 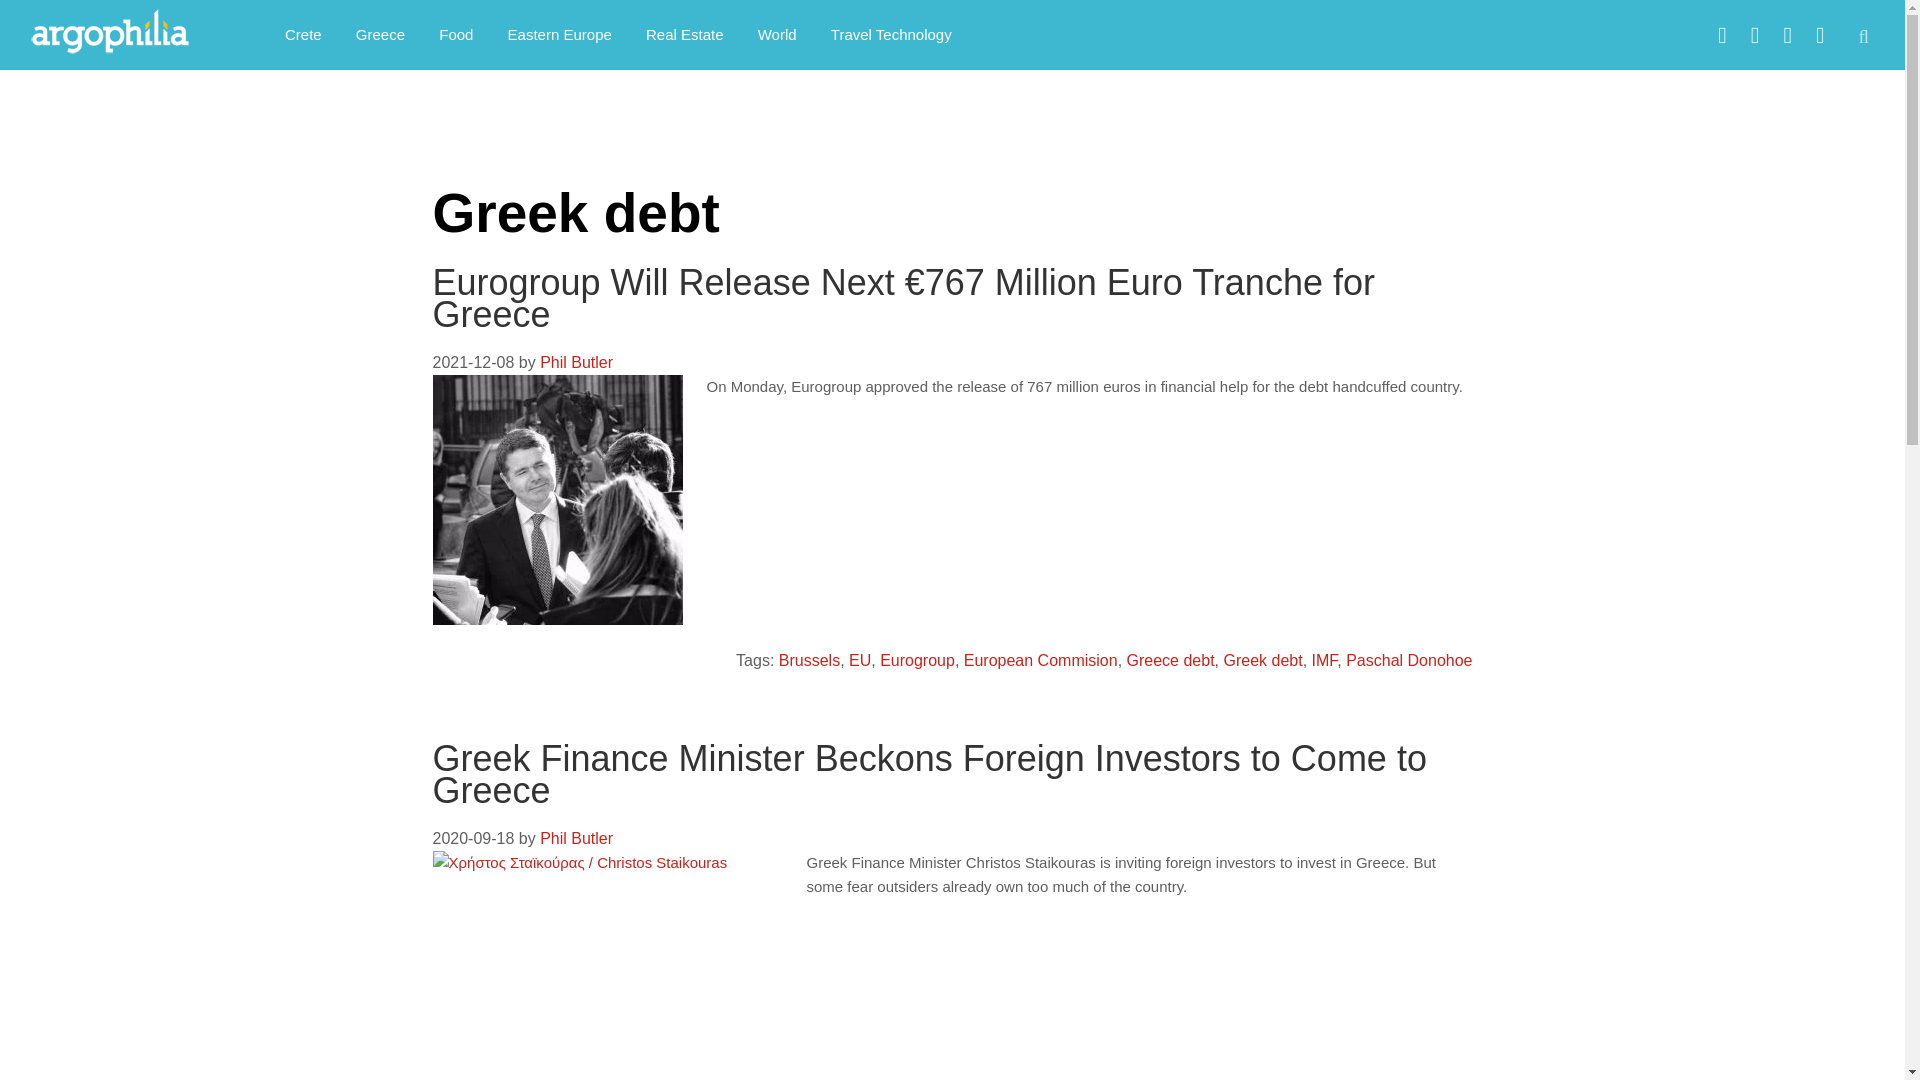 I want to click on Eurogroup, so click(x=916, y=660).